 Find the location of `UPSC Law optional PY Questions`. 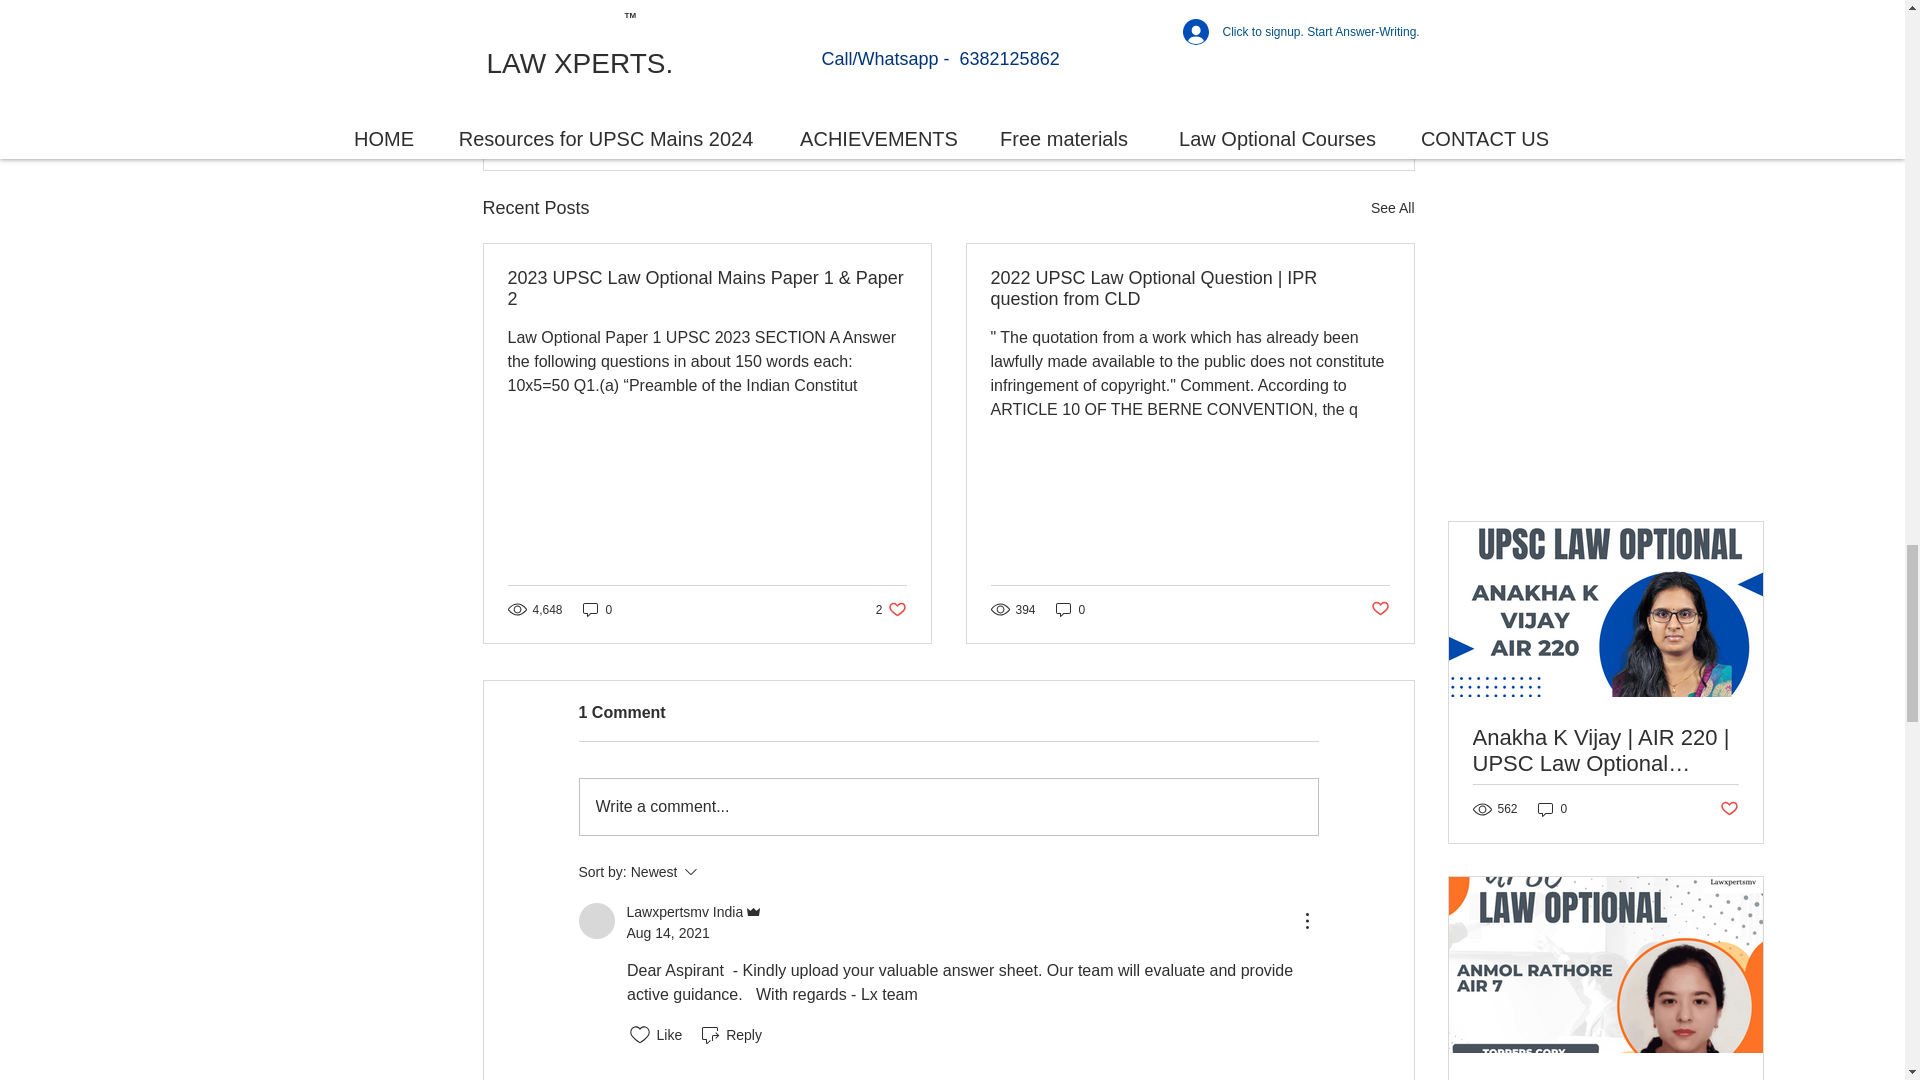

UPSC Law optional PY Questions is located at coordinates (1392, 208).